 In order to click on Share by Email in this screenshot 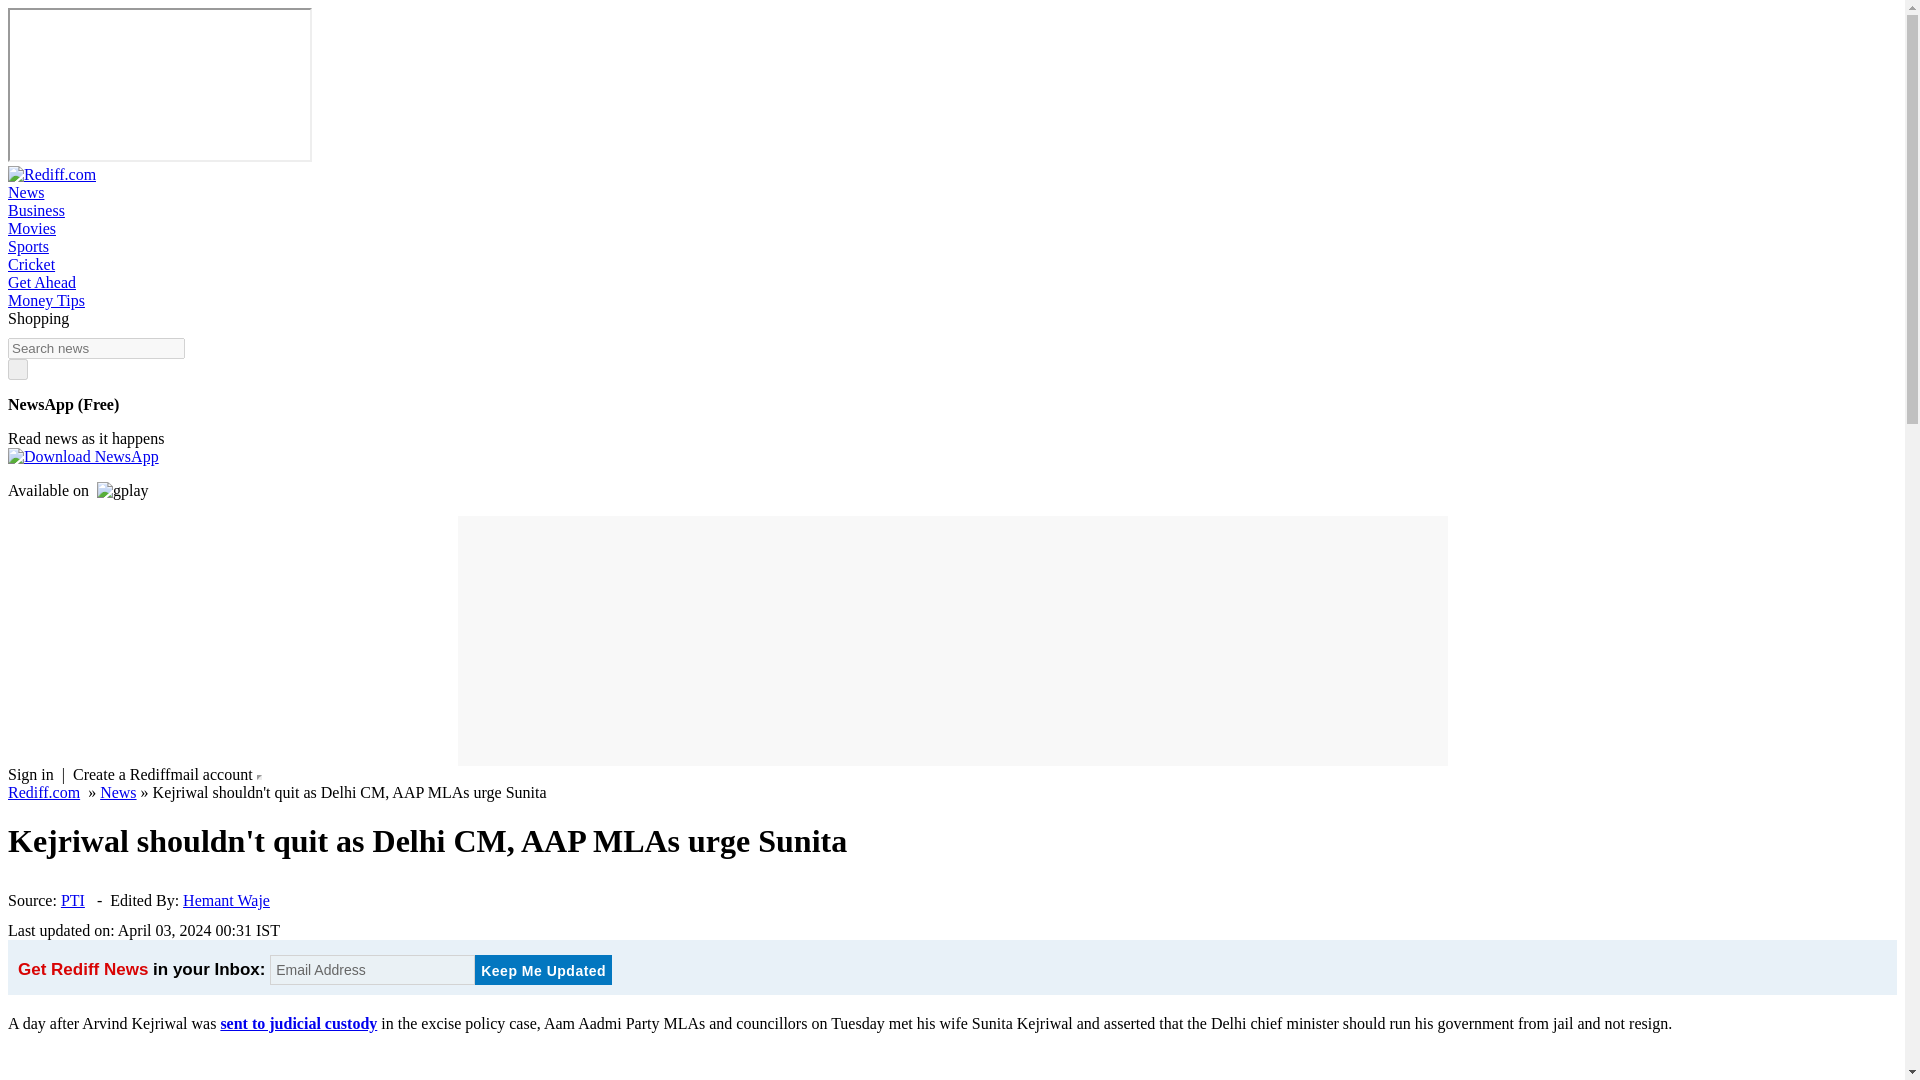, I will do `click(305, 930)`.